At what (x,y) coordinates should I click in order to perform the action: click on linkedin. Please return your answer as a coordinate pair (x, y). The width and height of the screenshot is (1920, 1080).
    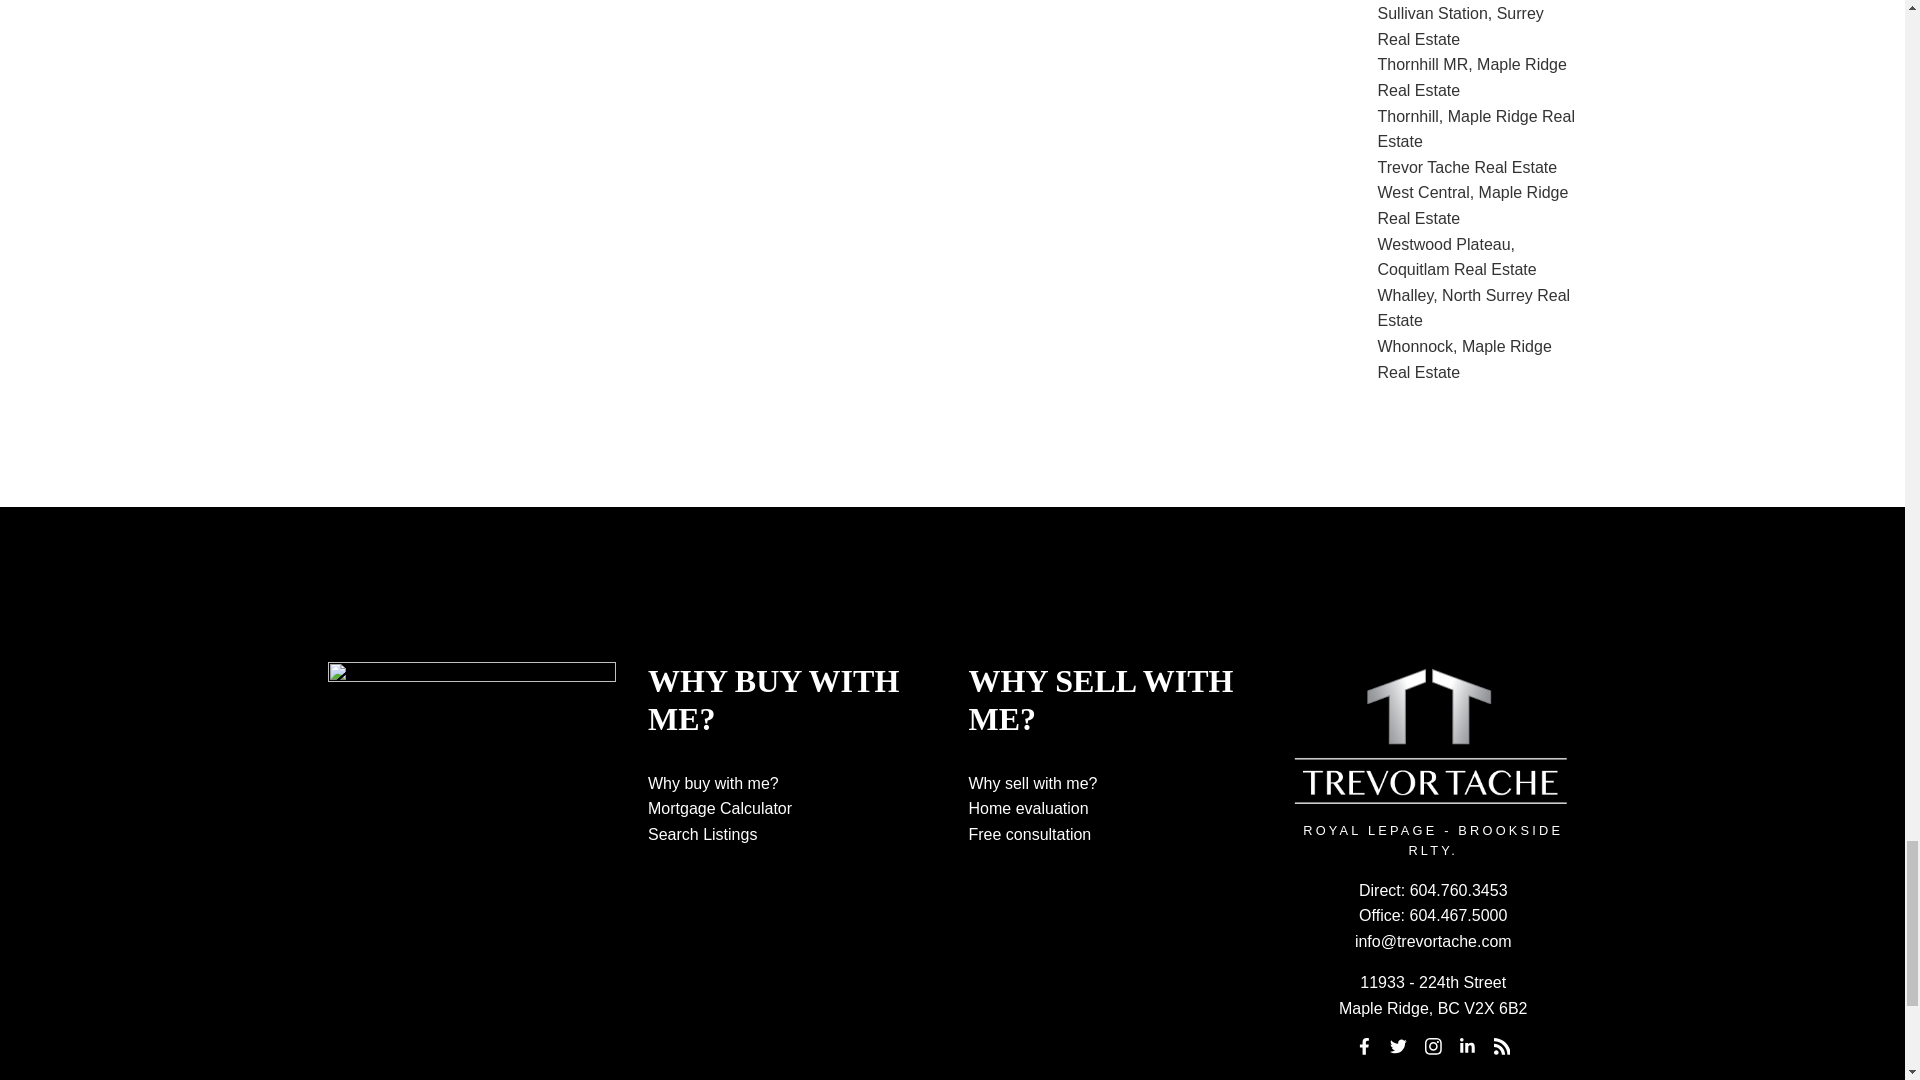
    Looking at the image, I should click on (1468, 1046).